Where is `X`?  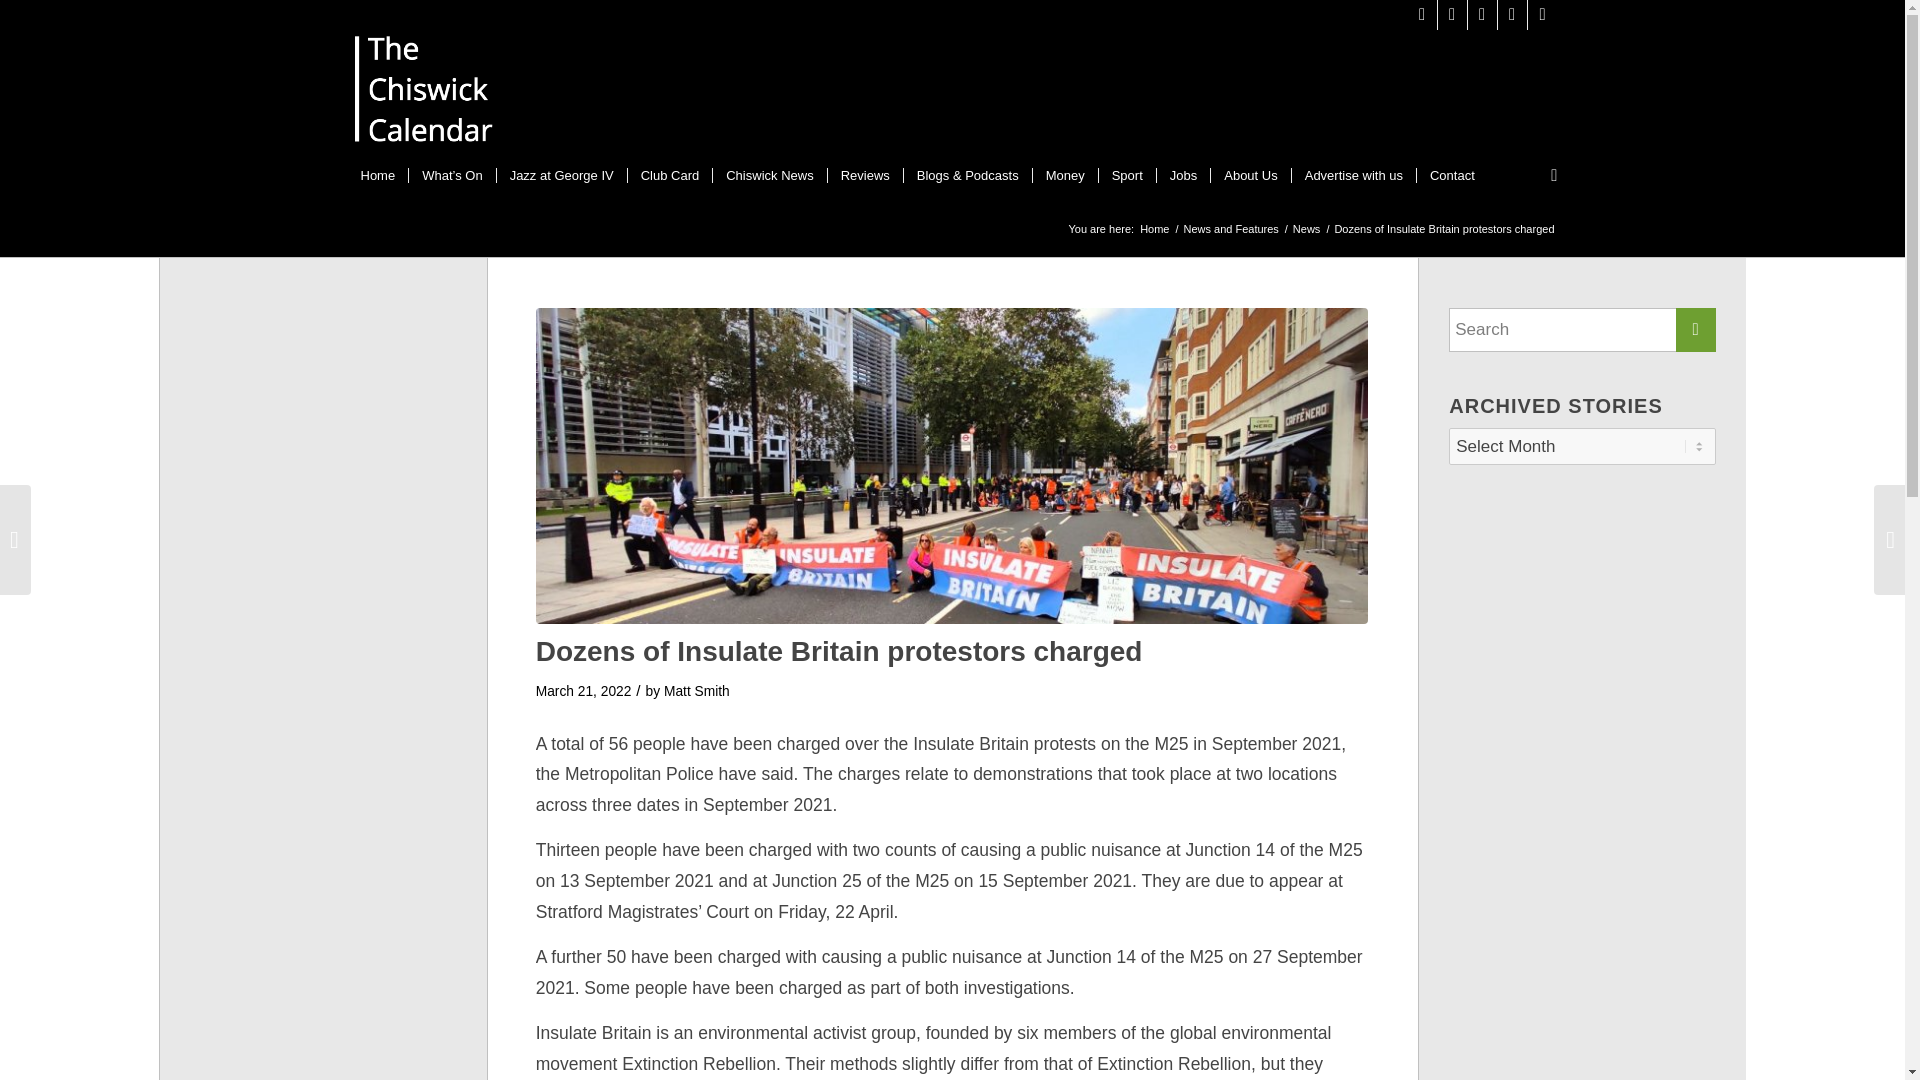
X is located at coordinates (1422, 15).